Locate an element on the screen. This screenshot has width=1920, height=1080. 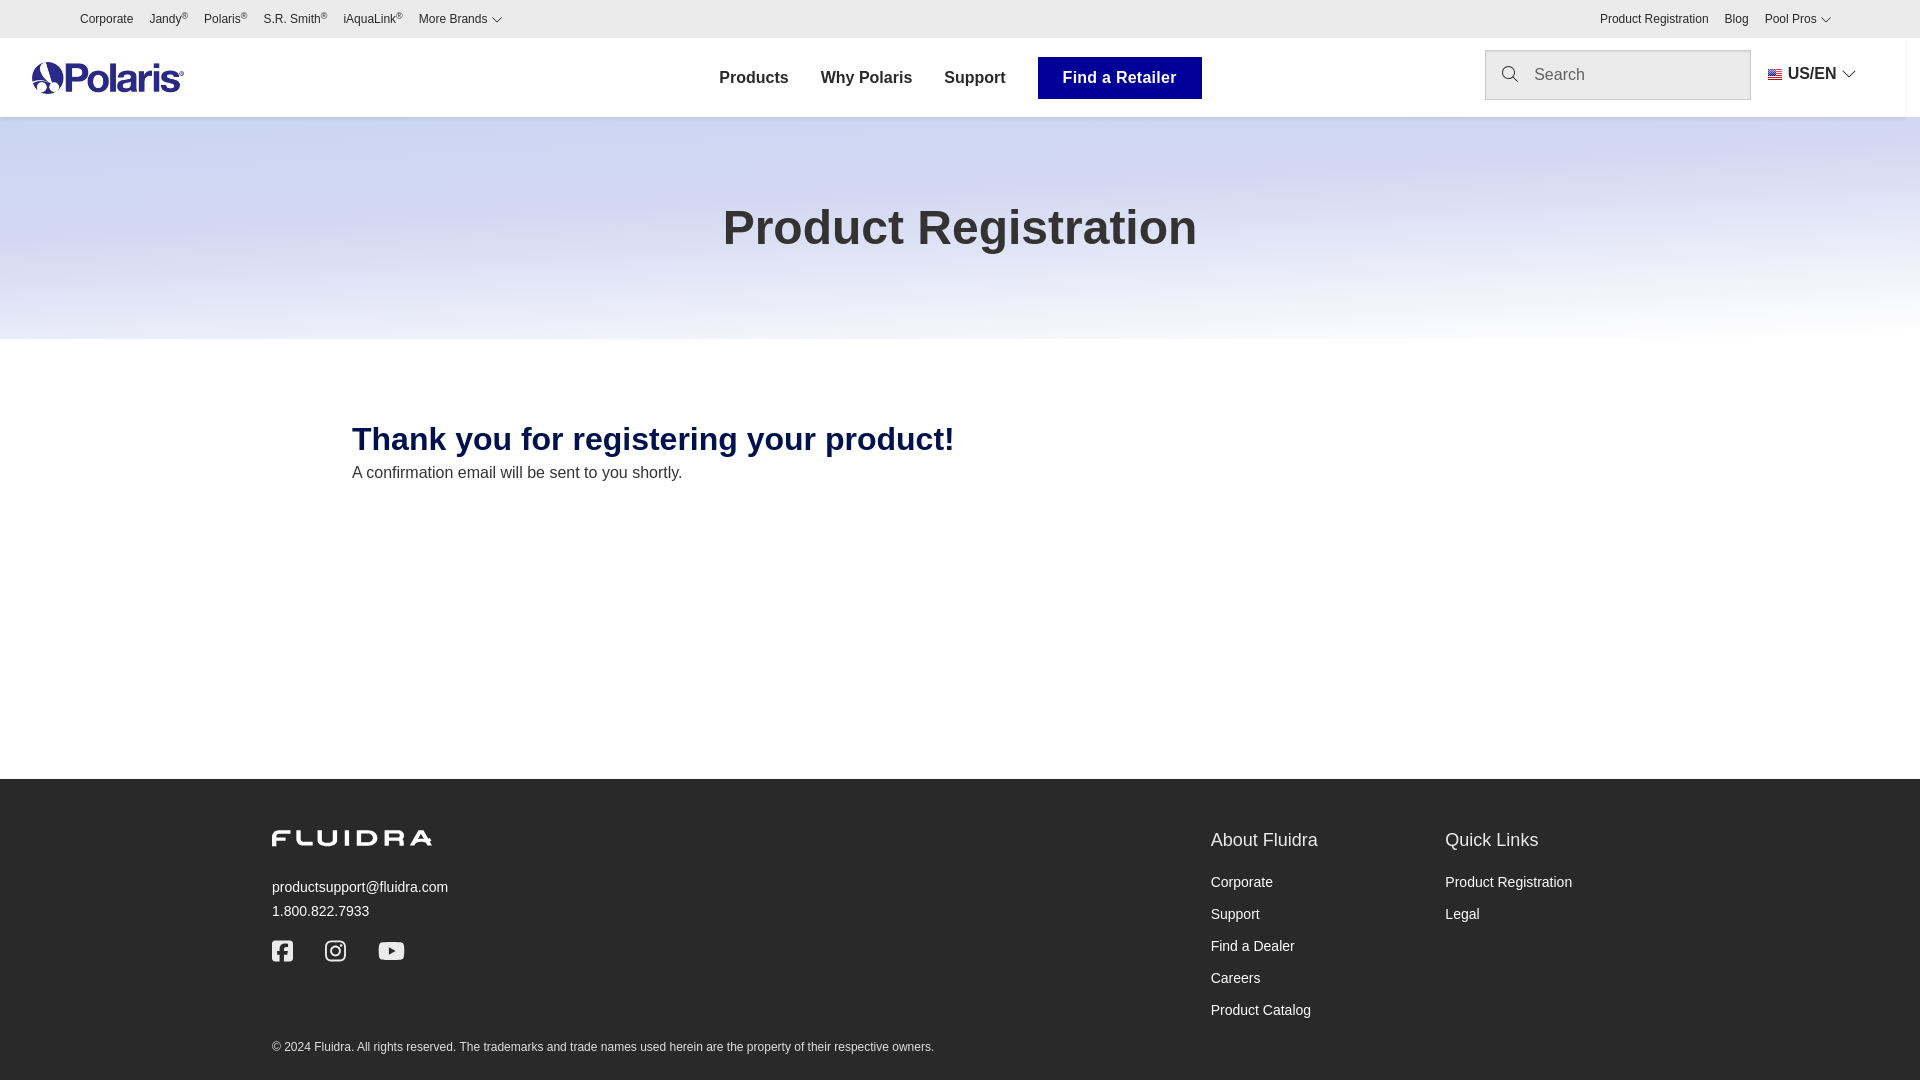
Product Registration is located at coordinates (1654, 18).